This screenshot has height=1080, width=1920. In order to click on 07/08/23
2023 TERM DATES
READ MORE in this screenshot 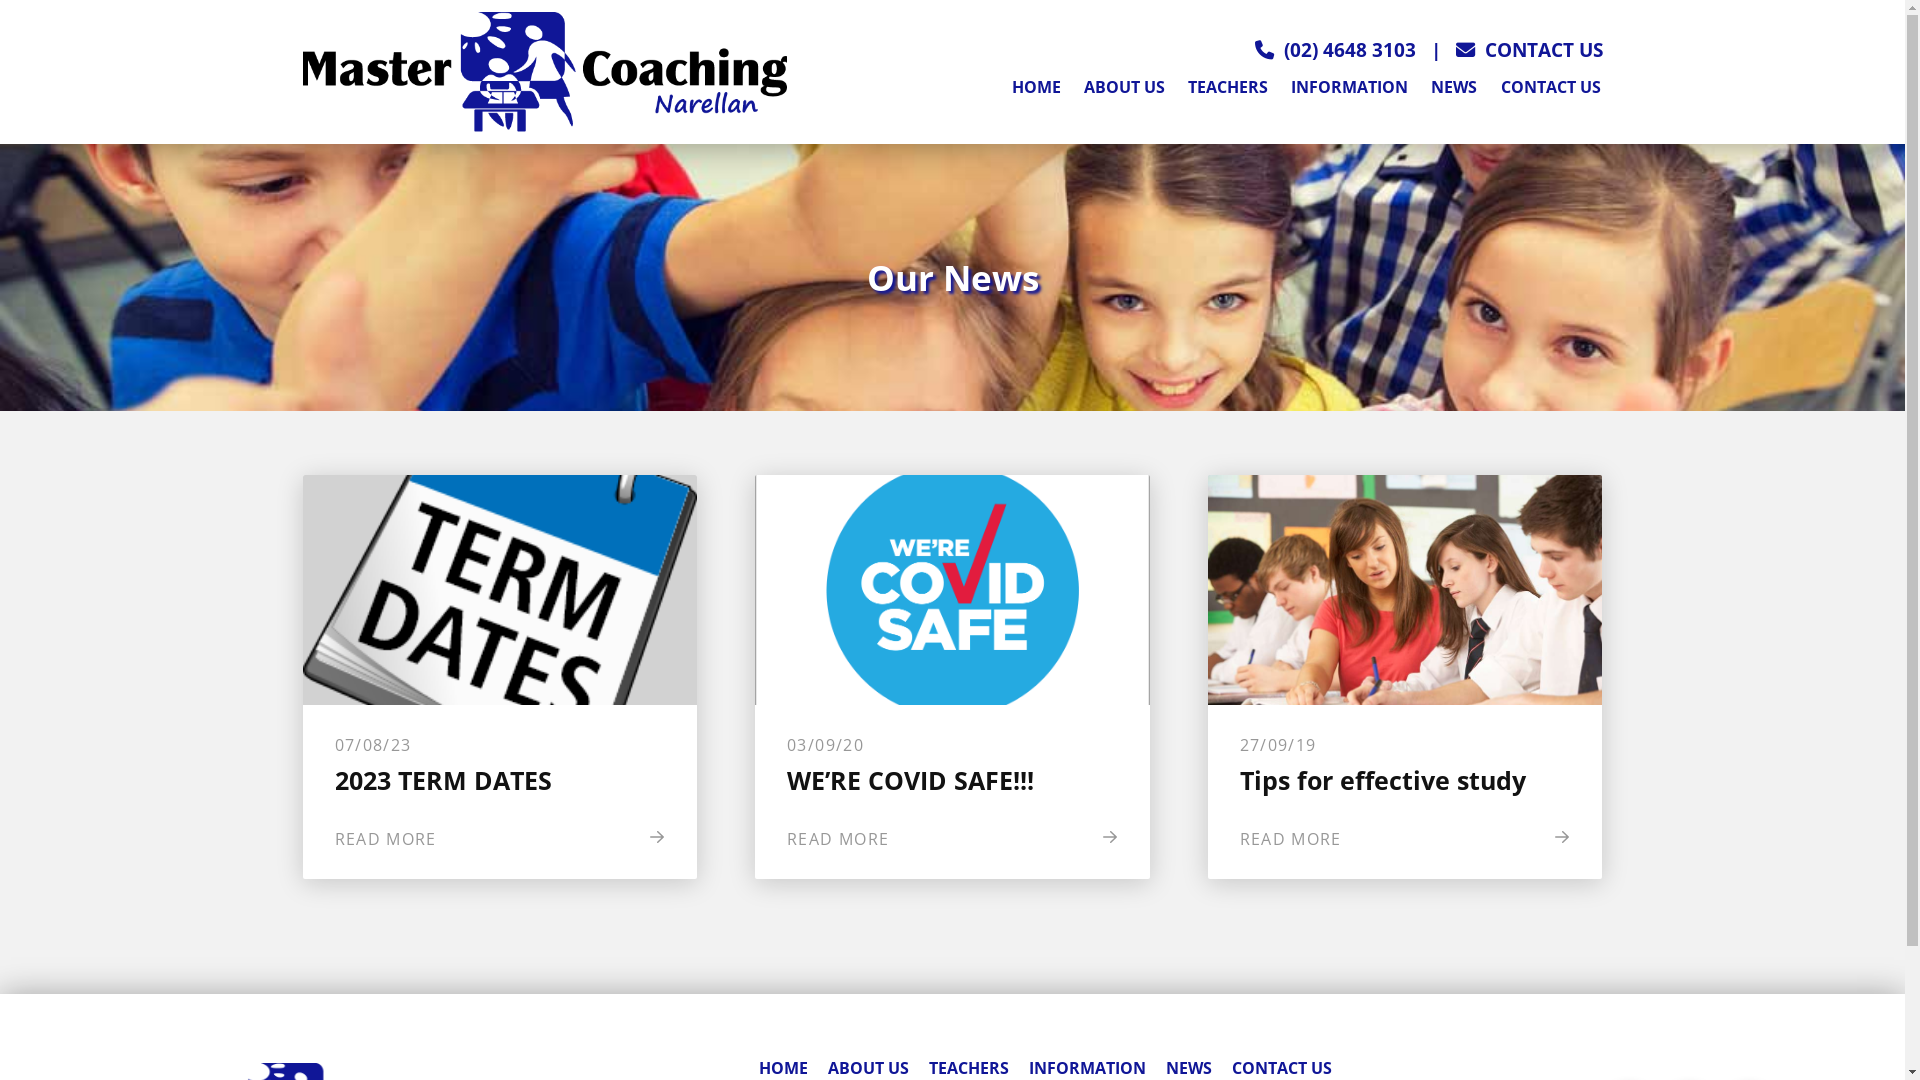, I will do `click(500, 677)`.